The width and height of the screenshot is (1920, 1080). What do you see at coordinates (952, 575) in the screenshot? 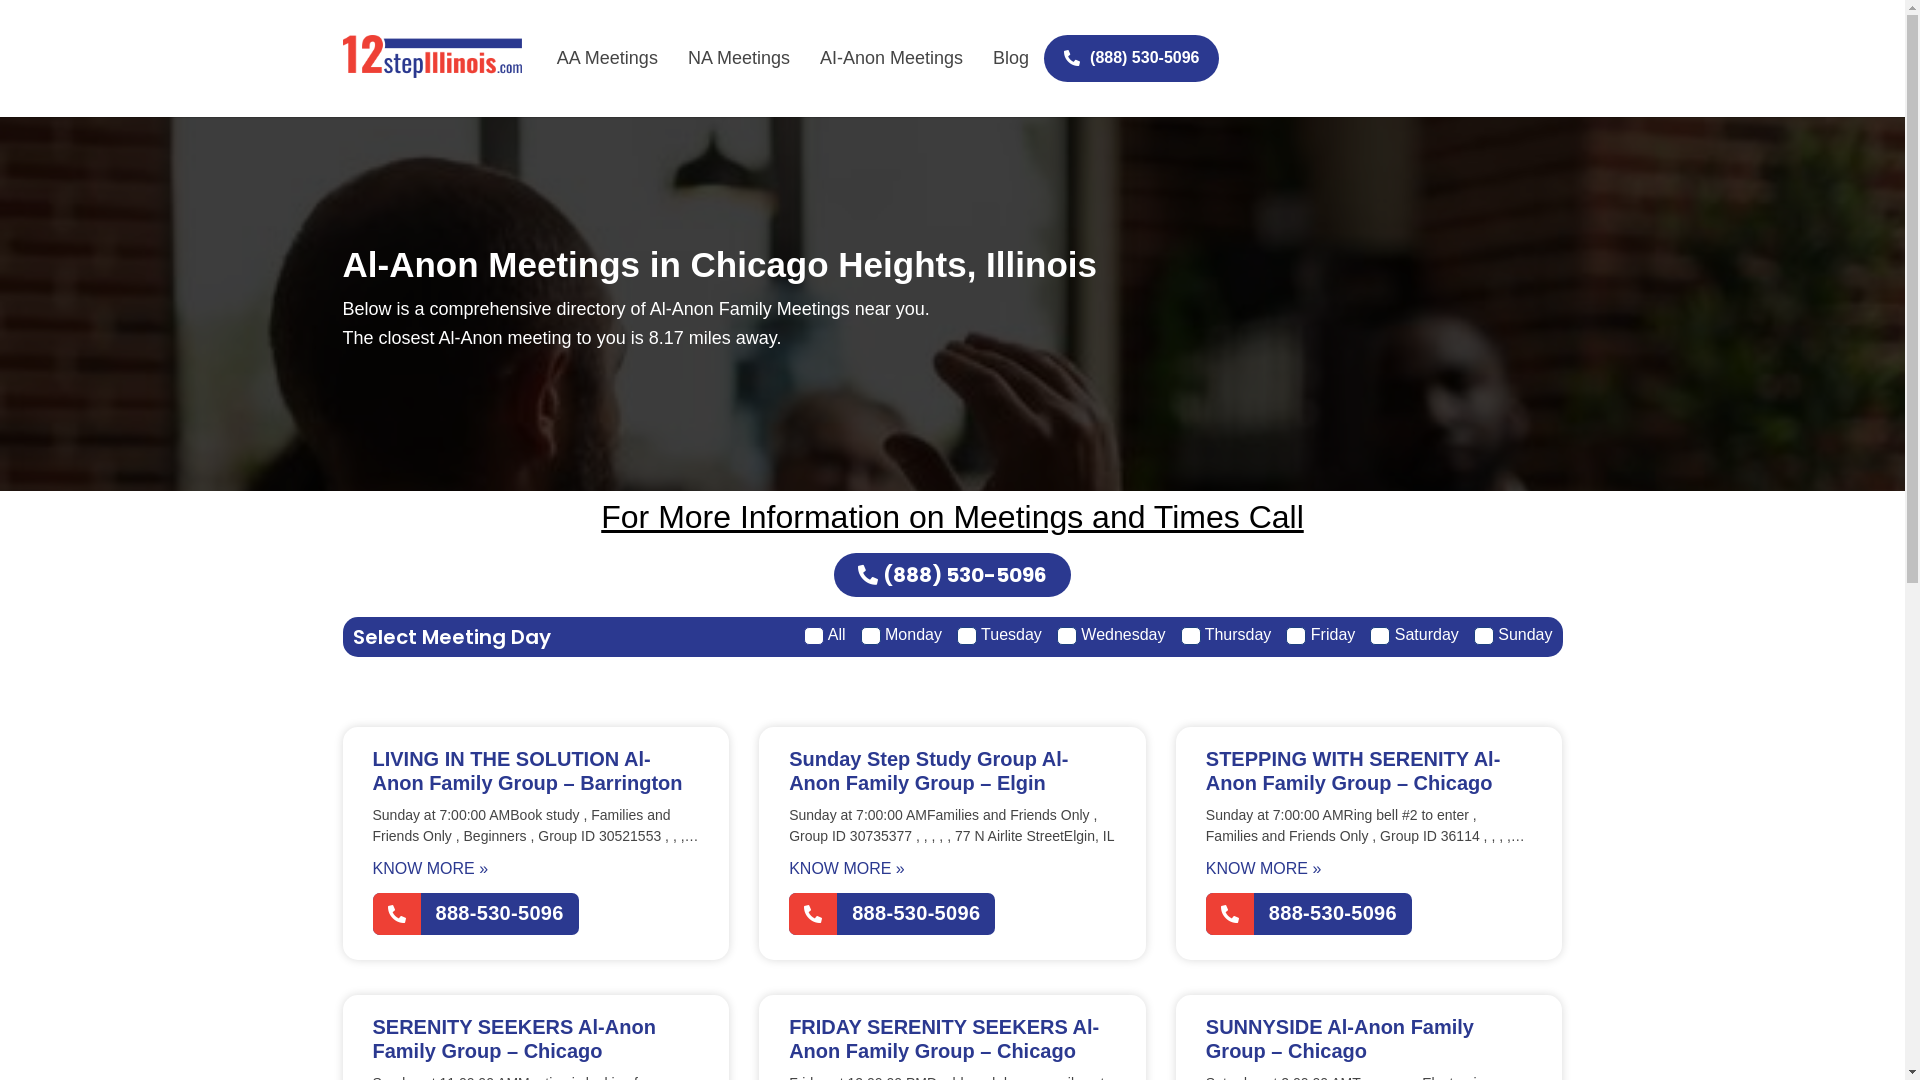
I see `(888) 530-5096` at bounding box center [952, 575].